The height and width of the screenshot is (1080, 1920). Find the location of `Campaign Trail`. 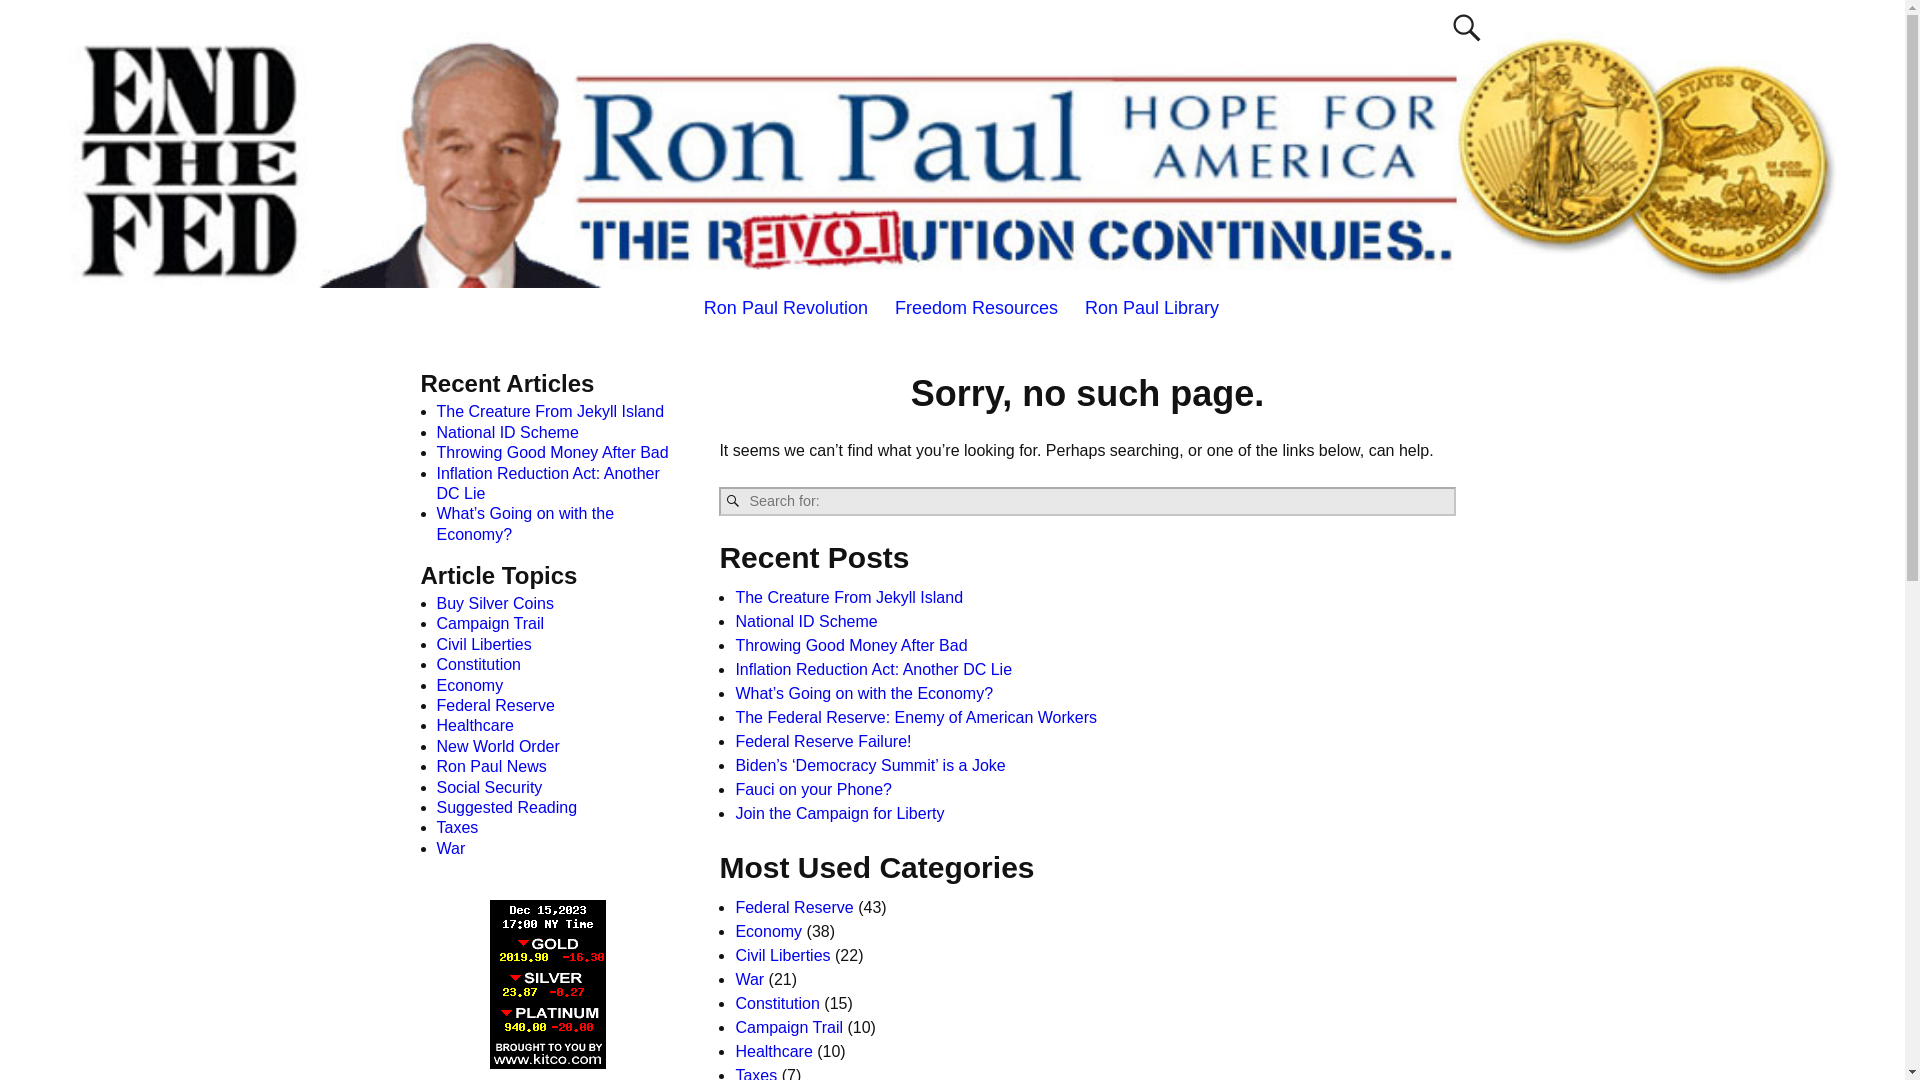

Campaign Trail is located at coordinates (788, 1027).